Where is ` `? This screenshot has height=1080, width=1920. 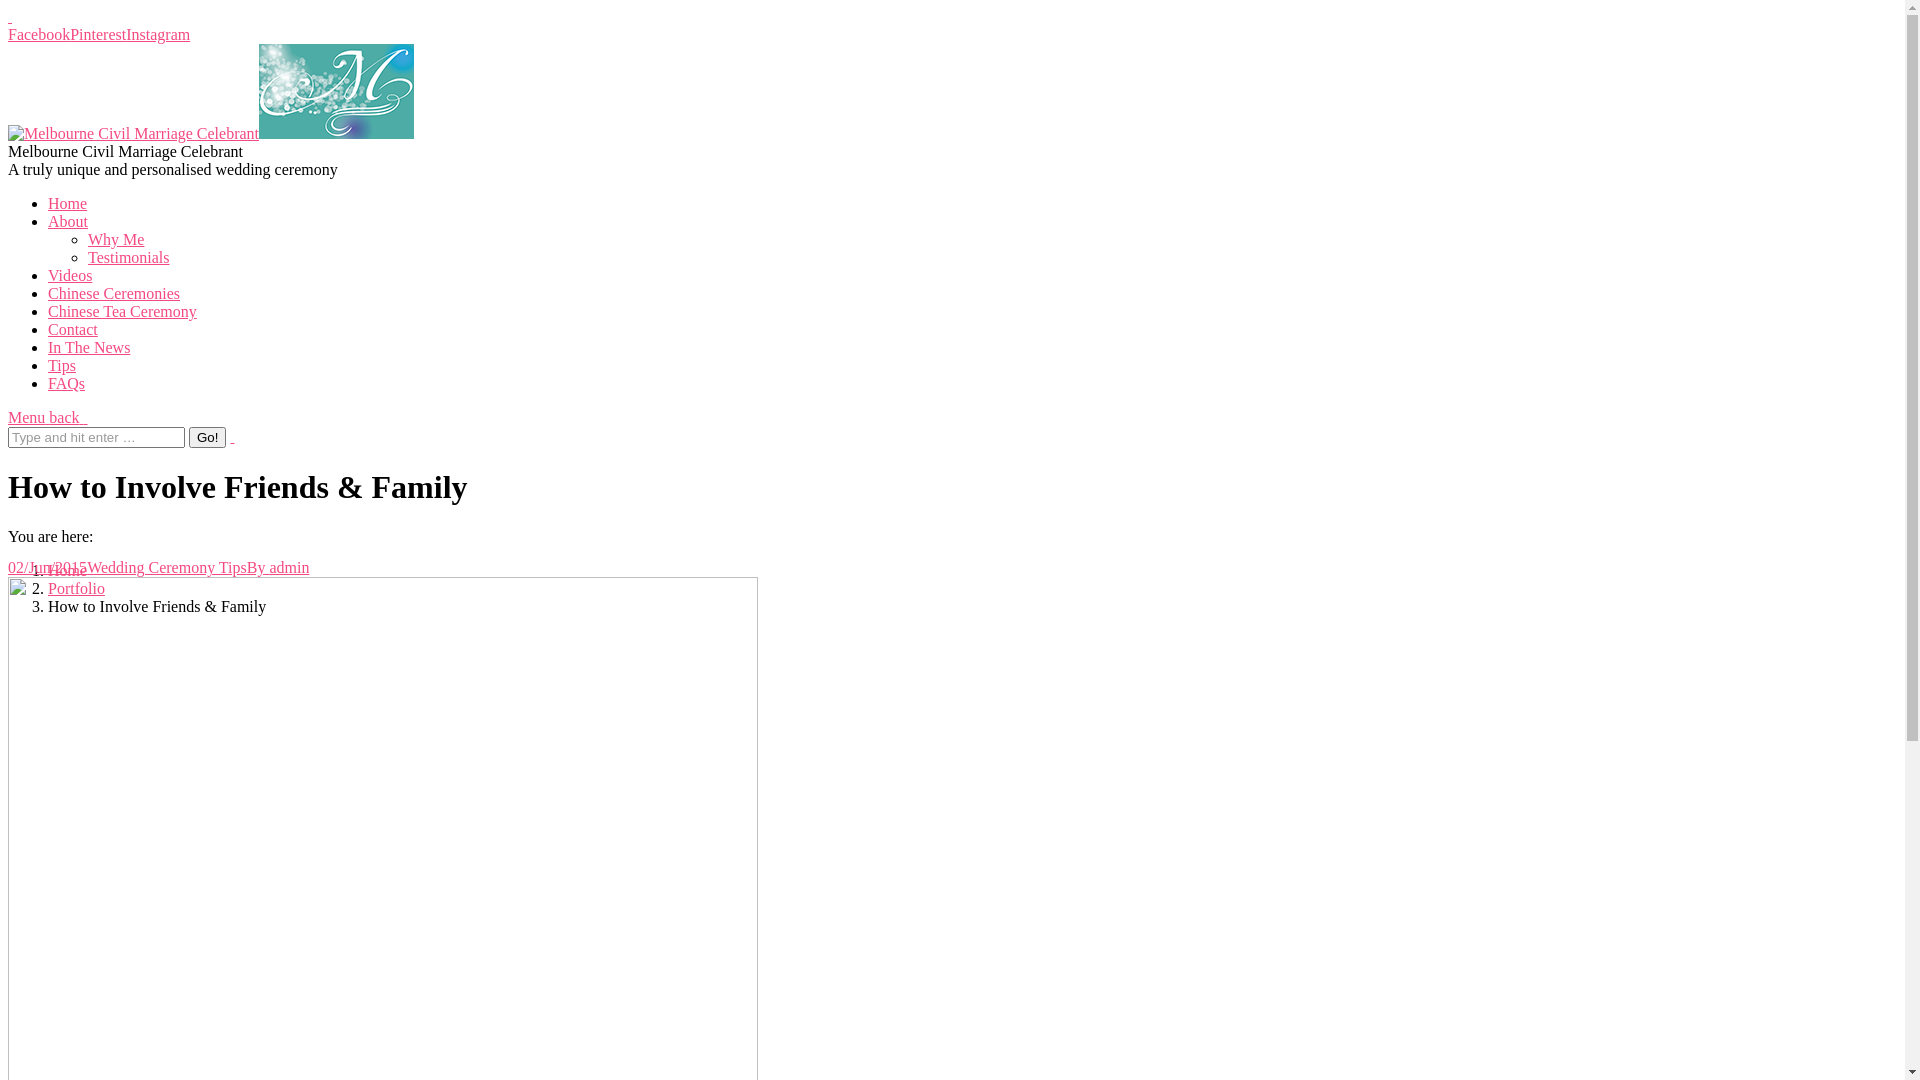
  is located at coordinates (10, 16).